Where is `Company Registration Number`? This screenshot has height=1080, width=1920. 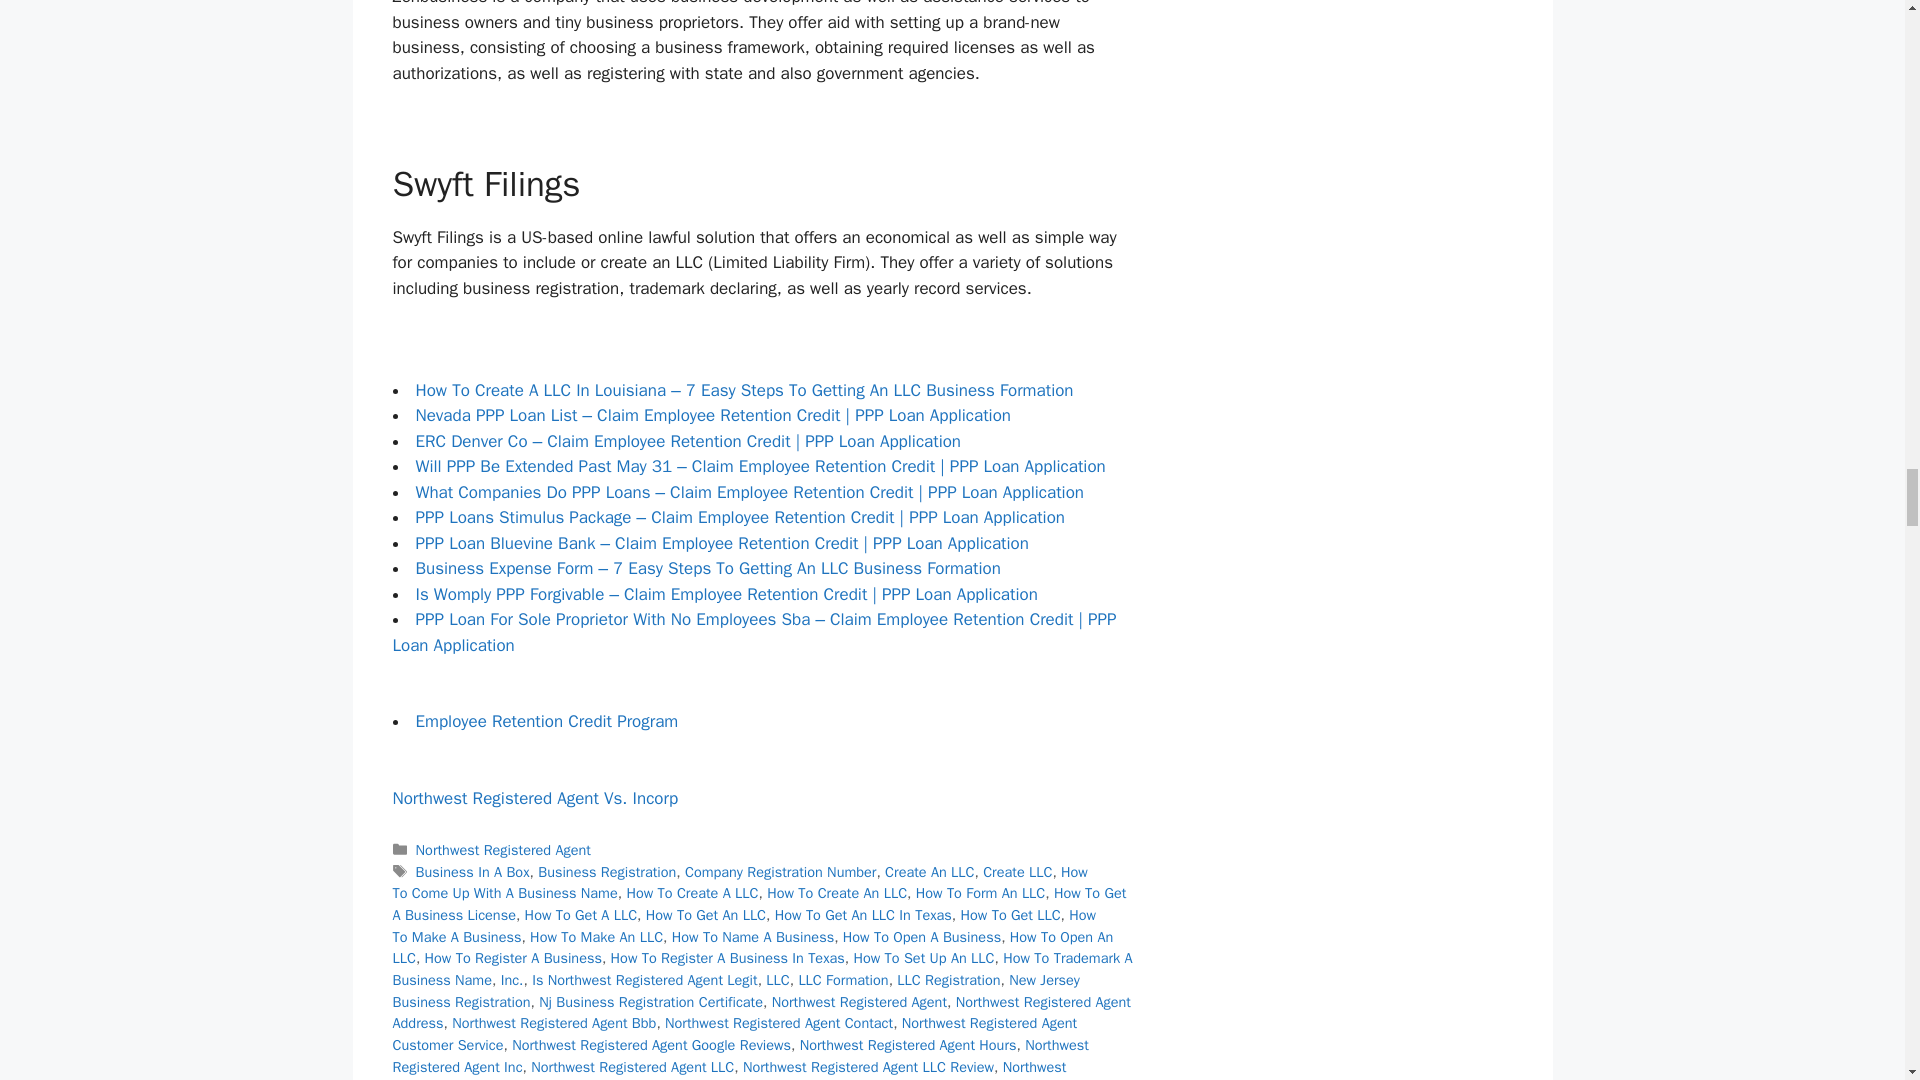 Company Registration Number is located at coordinates (780, 872).